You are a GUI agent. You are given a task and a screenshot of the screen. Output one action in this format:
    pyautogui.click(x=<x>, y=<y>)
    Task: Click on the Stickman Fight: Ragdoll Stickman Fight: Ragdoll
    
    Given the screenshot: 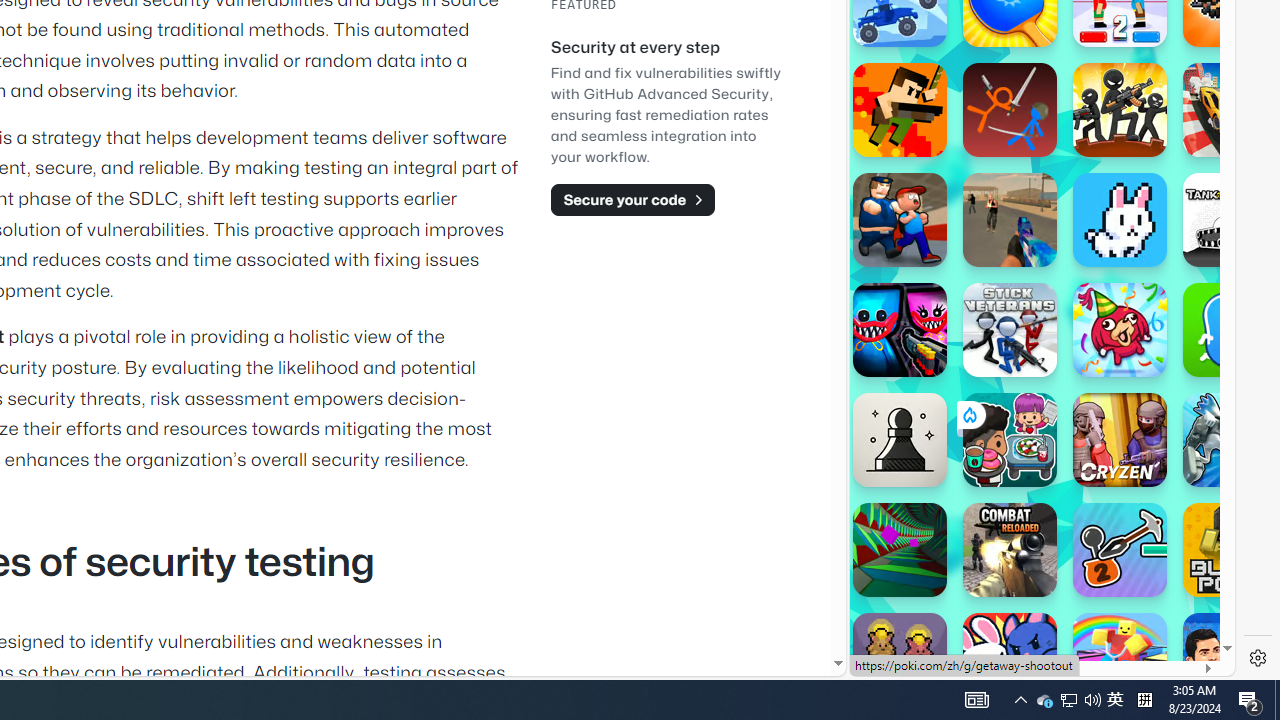 What is the action you would take?
    pyautogui.click(x=1010, y=110)
    